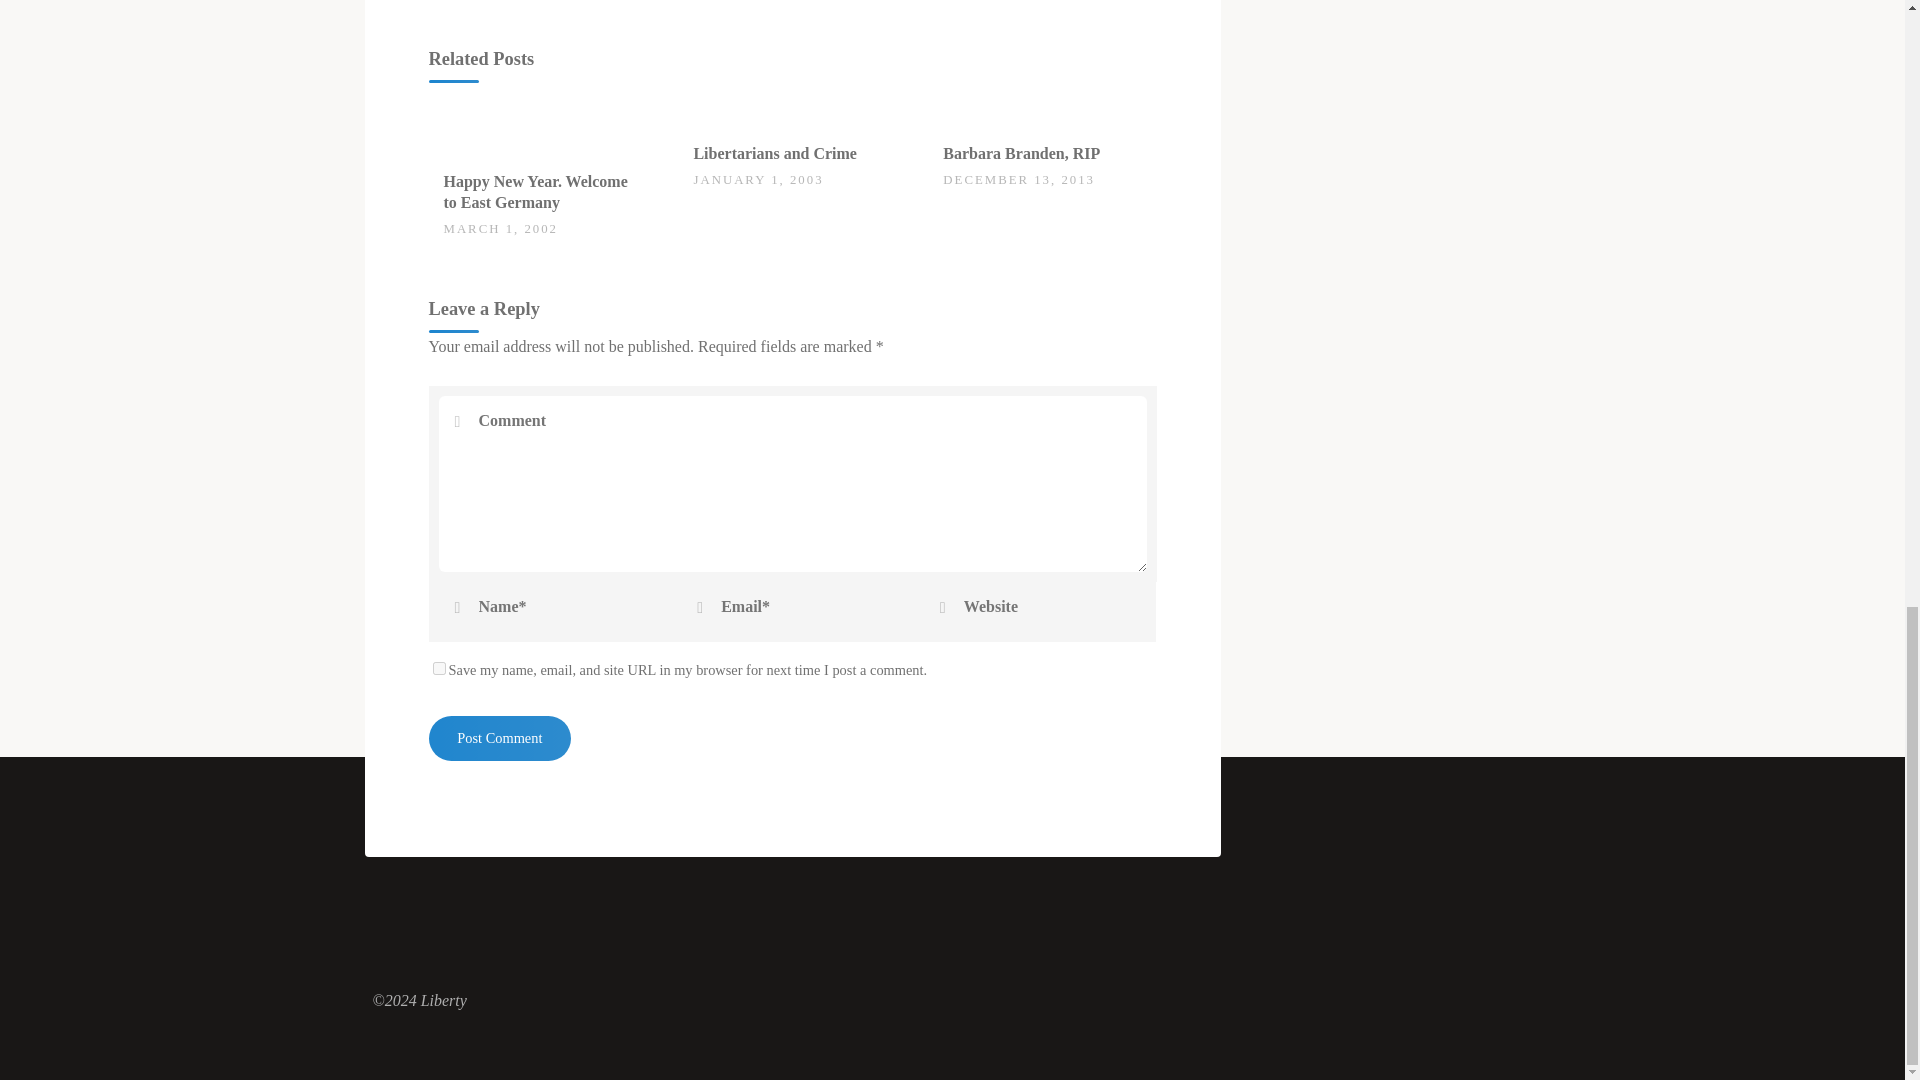 Image resolution: width=1920 pixels, height=1080 pixels. I want to click on Libertarians and Crime, so click(774, 153).